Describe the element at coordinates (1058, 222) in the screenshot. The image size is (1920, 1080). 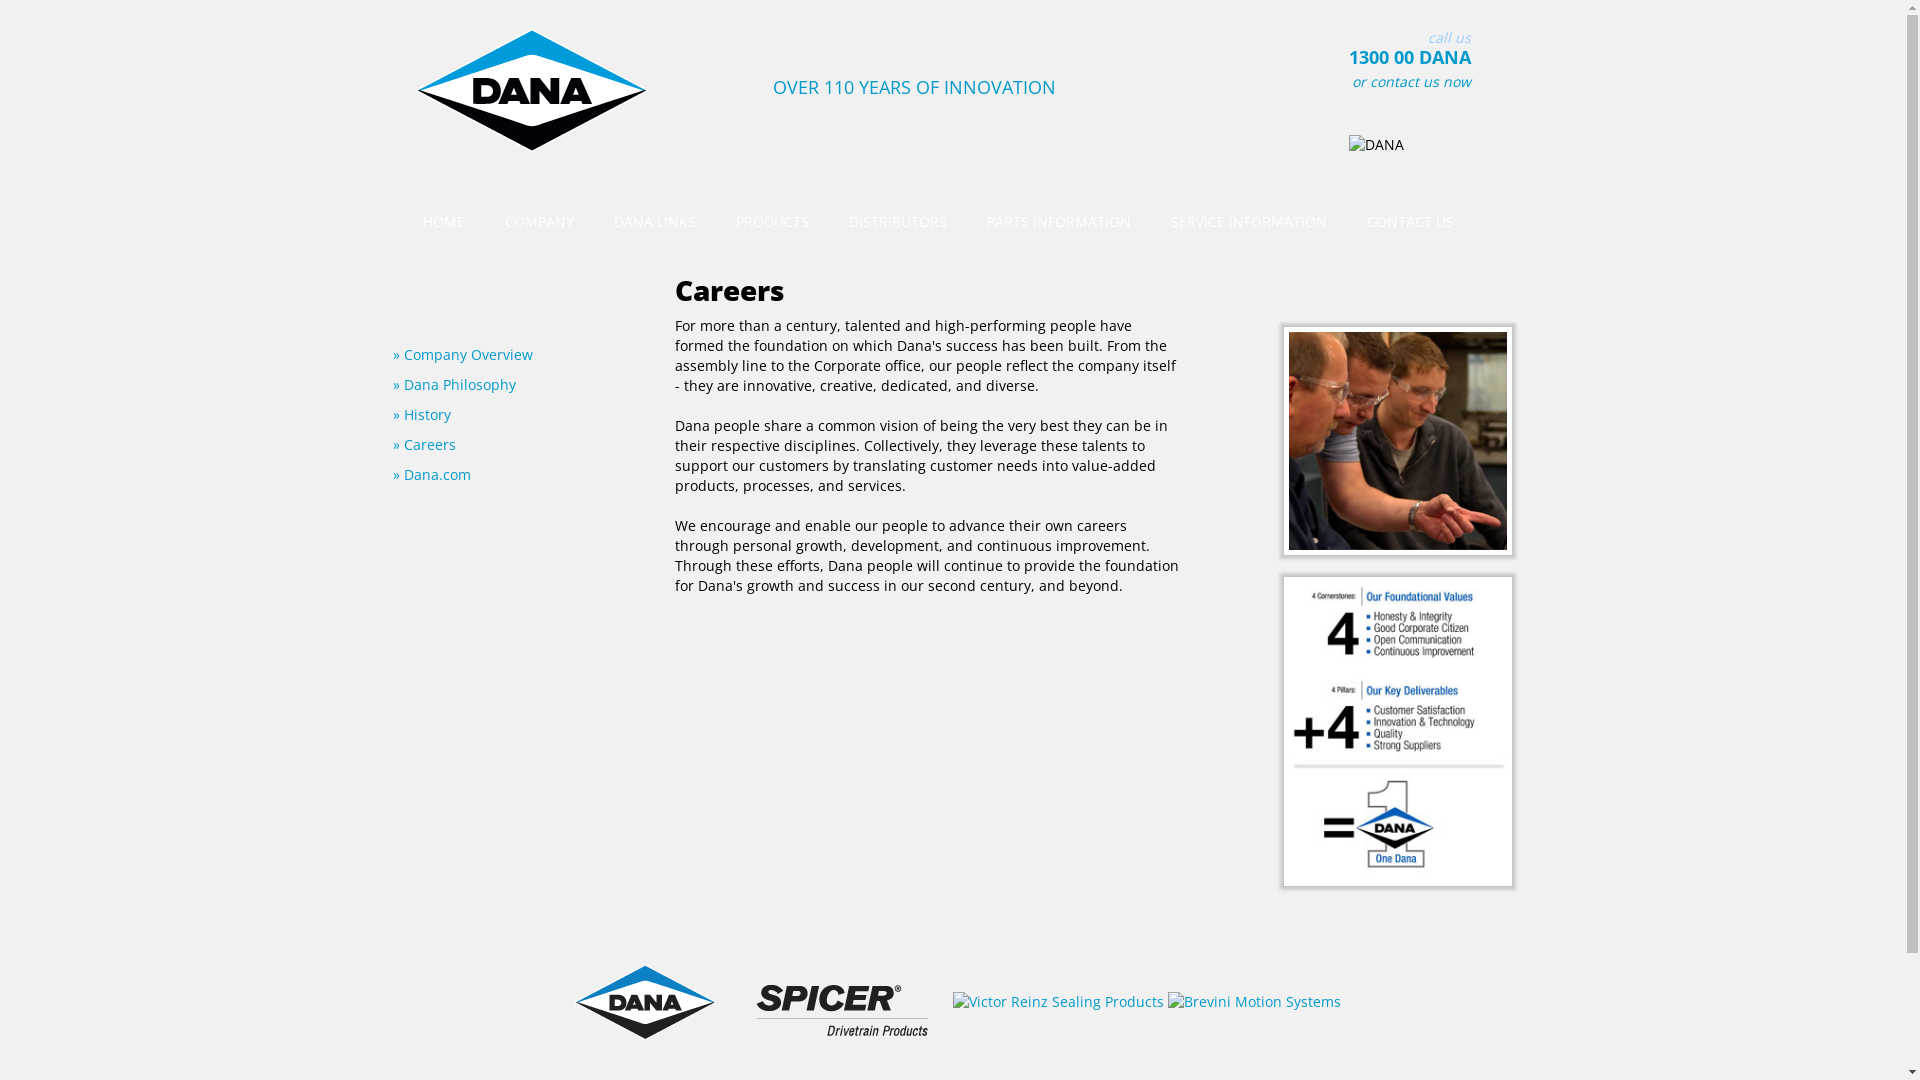
I see `PARTS INFORMATION` at that location.